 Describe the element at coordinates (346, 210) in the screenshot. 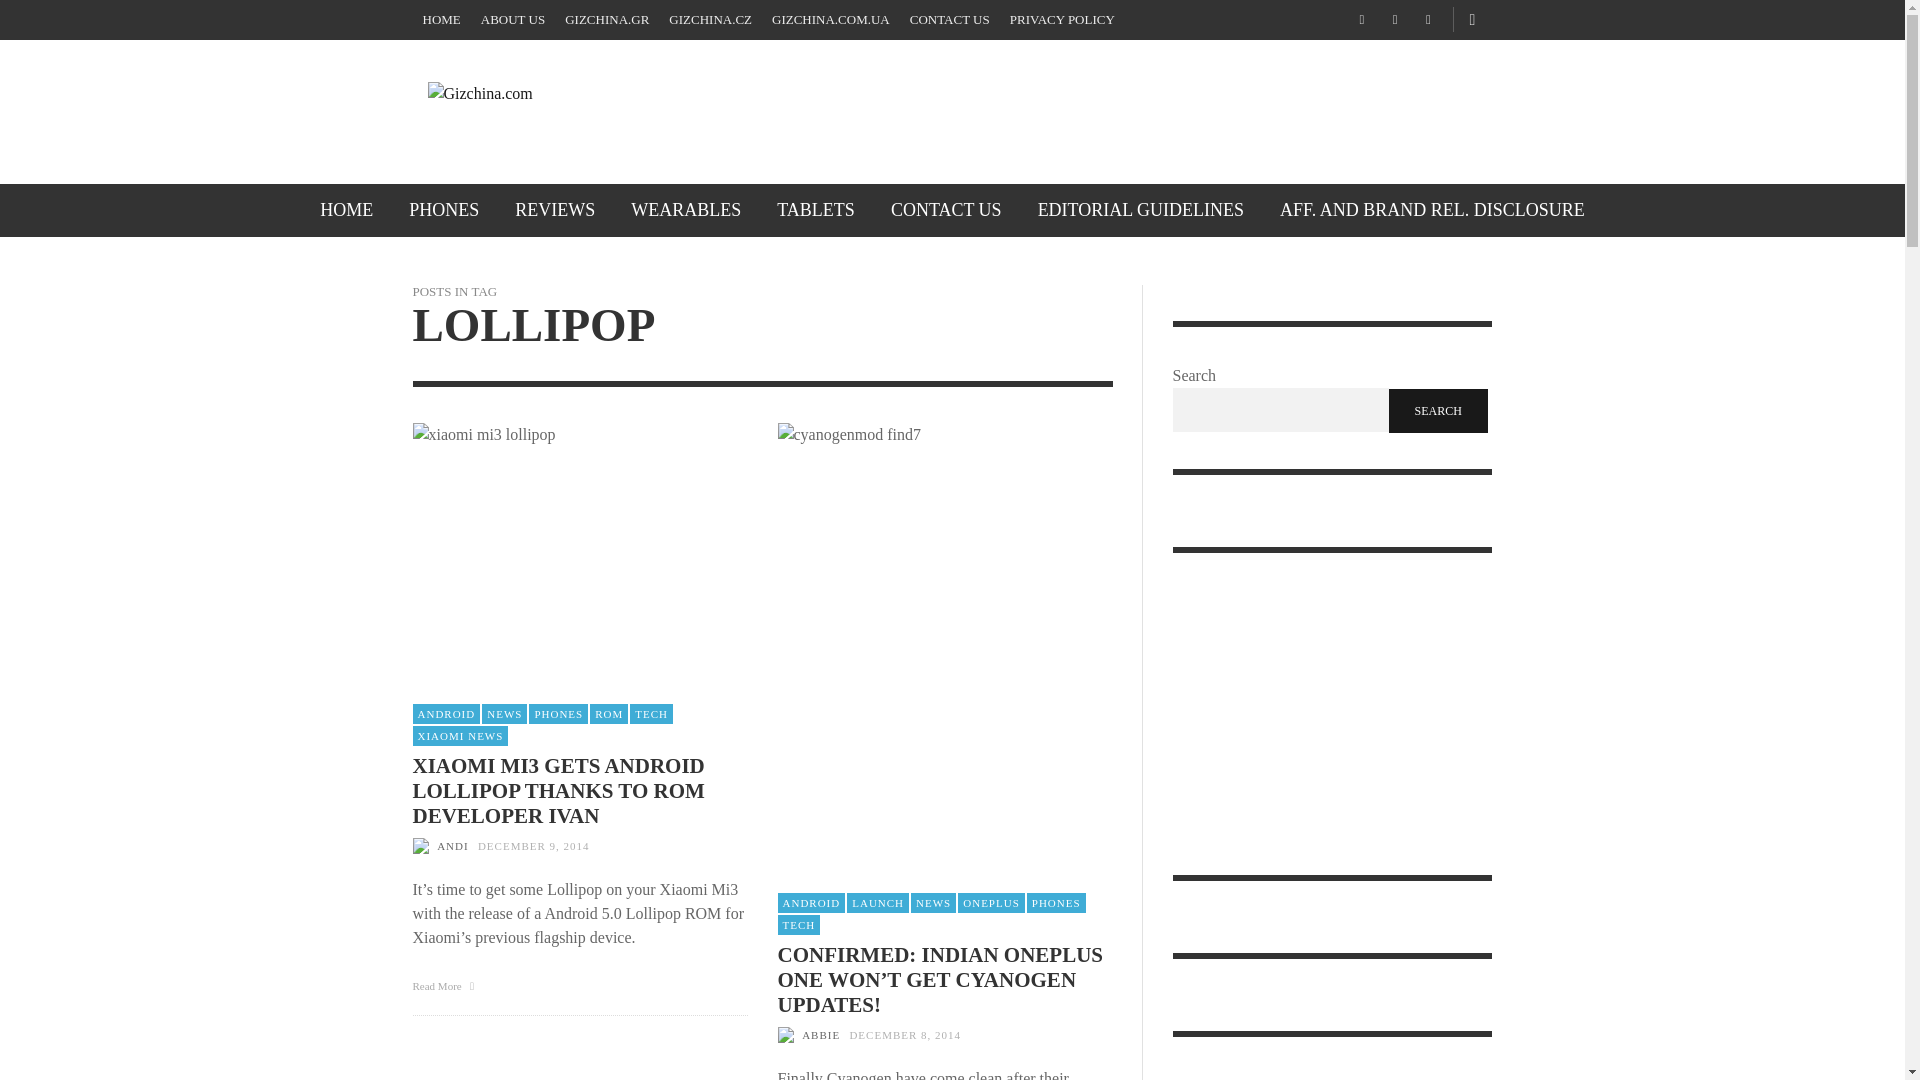

I see `HOME` at that location.